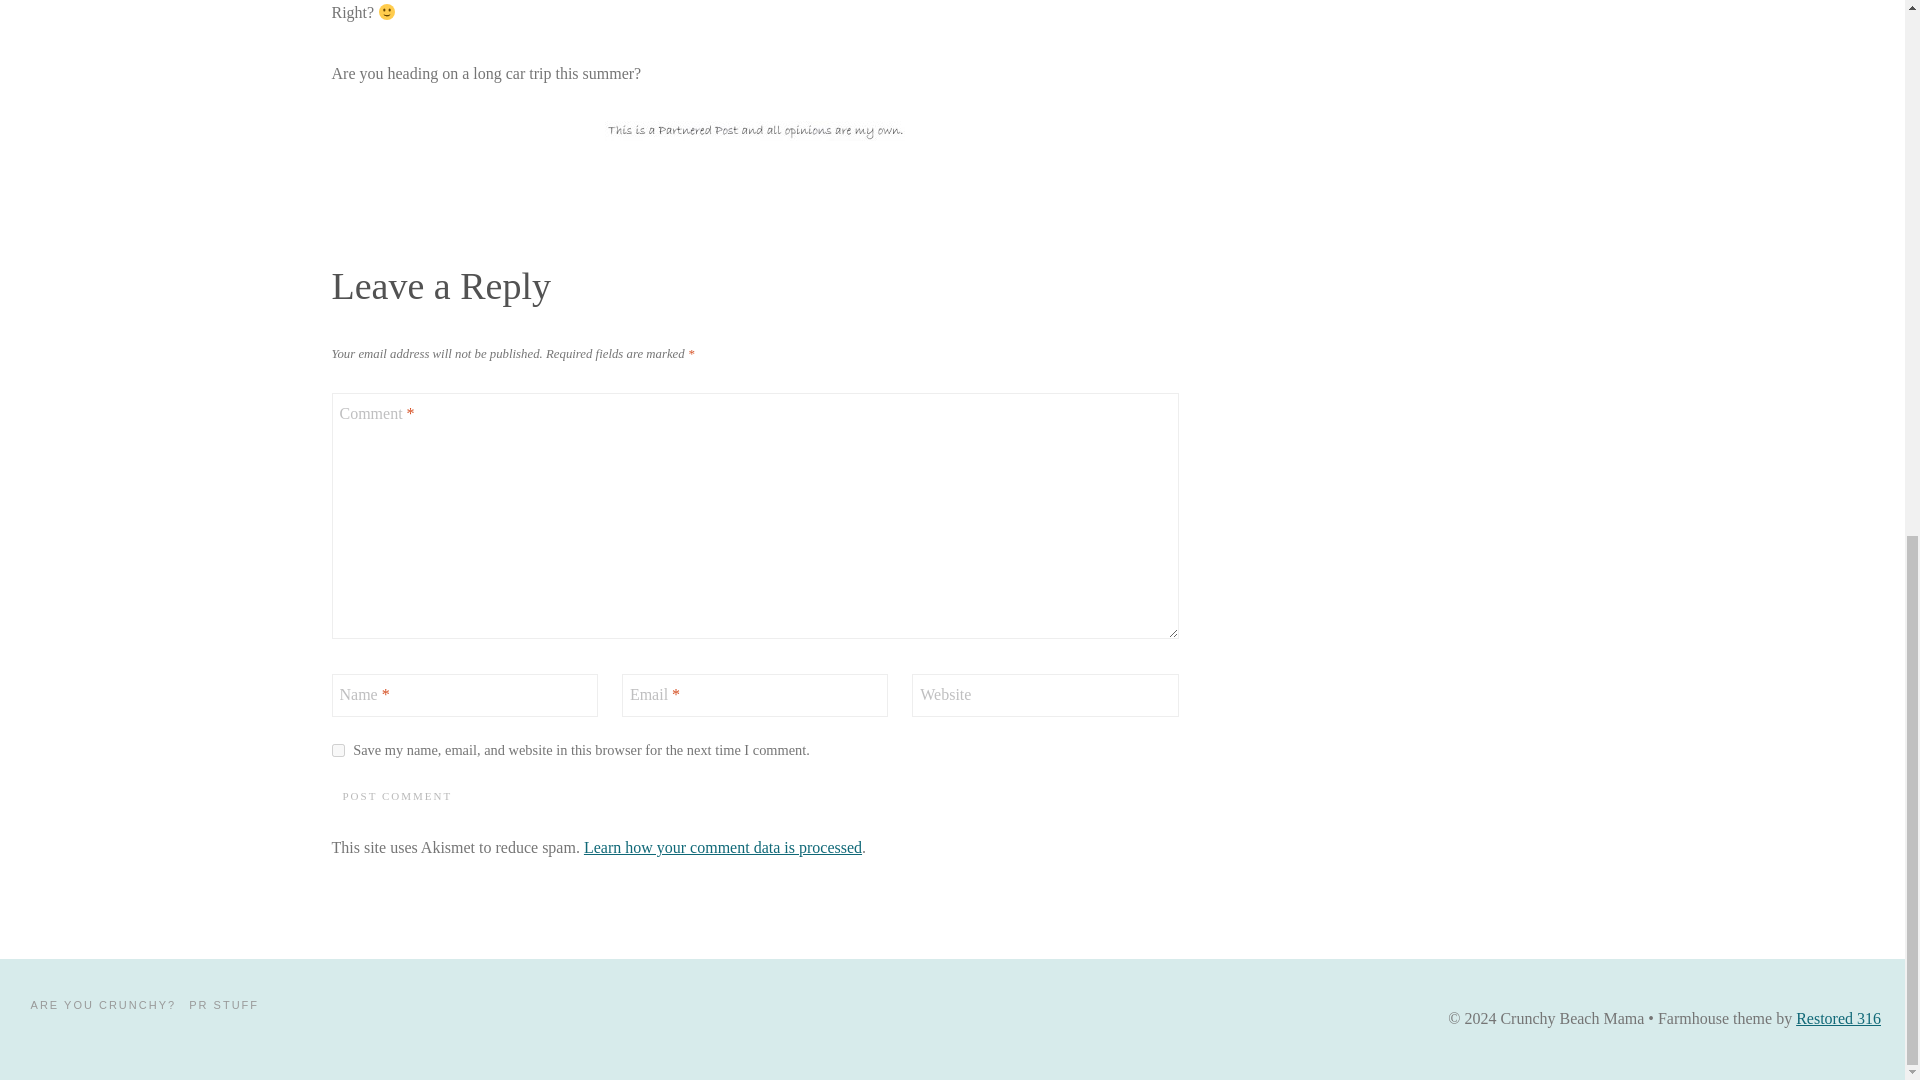 Image resolution: width=1920 pixels, height=1080 pixels. I want to click on Learn how your comment data is processed, so click(722, 848).